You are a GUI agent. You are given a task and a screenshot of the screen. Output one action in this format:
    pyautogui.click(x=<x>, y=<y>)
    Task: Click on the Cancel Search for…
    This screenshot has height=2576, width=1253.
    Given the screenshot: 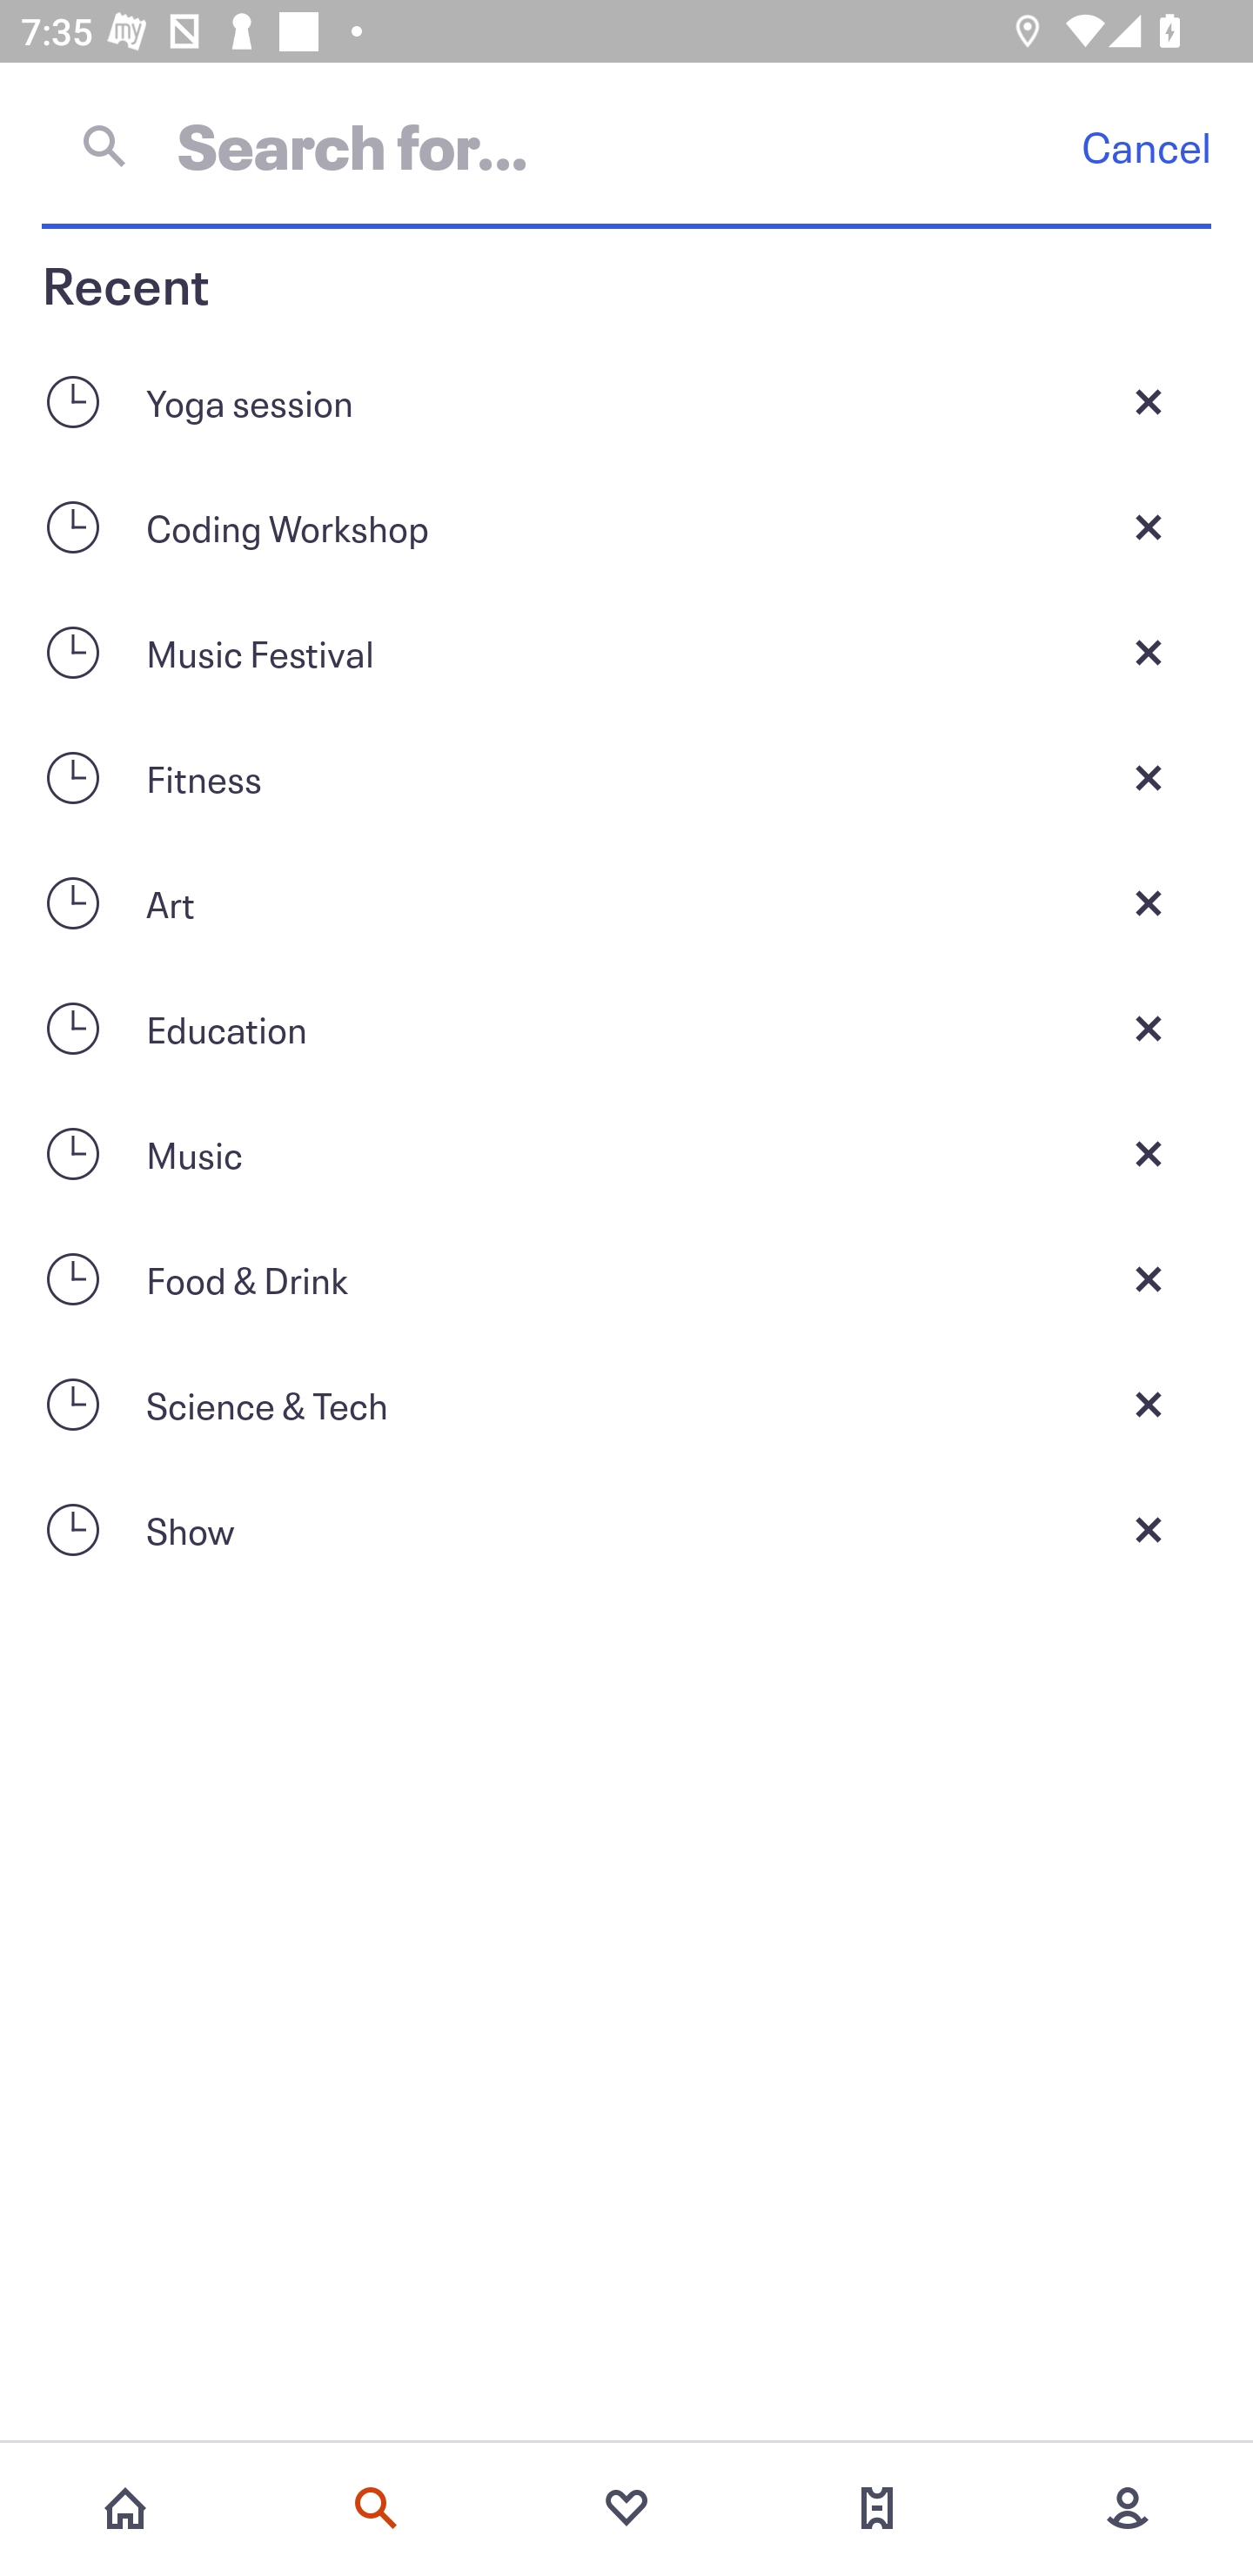 What is the action you would take?
    pyautogui.click(x=626, y=145)
    